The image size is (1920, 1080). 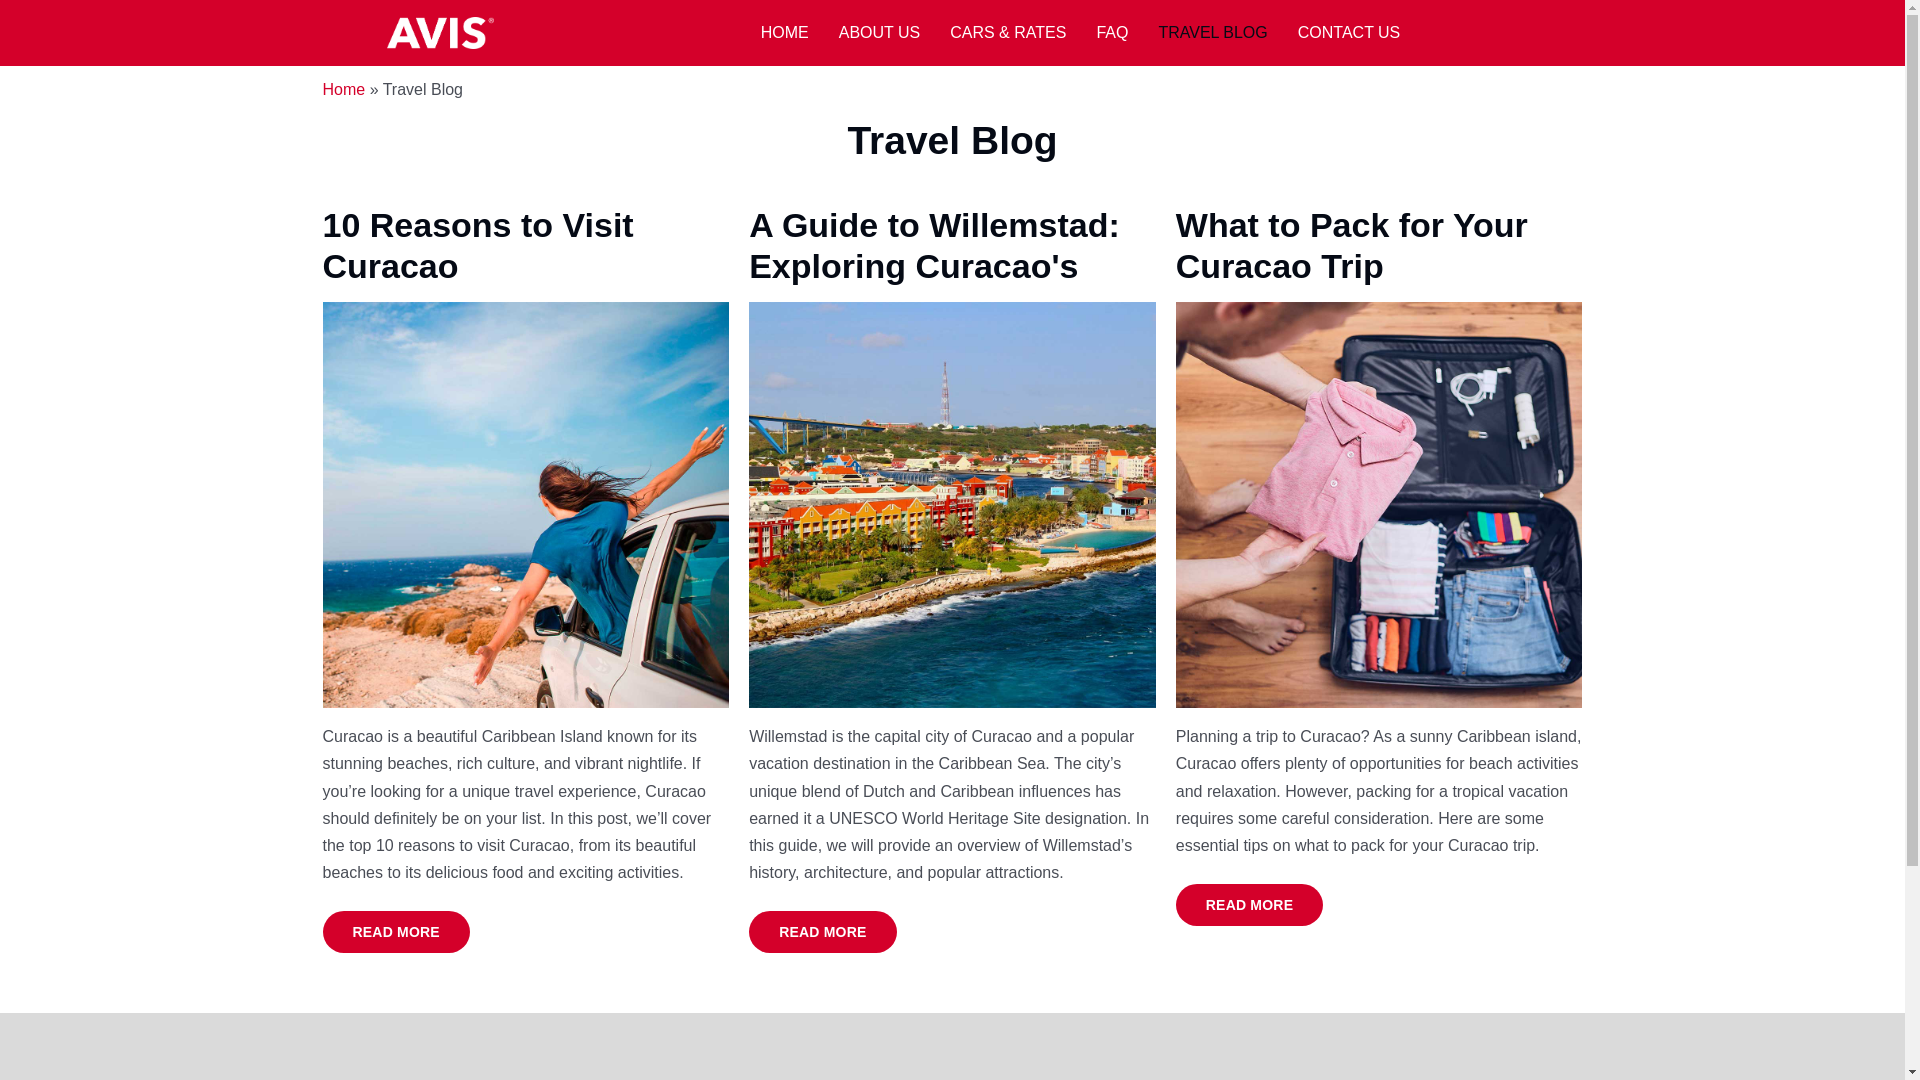 What do you see at coordinates (784, 32) in the screenshot?
I see `HOME` at bounding box center [784, 32].